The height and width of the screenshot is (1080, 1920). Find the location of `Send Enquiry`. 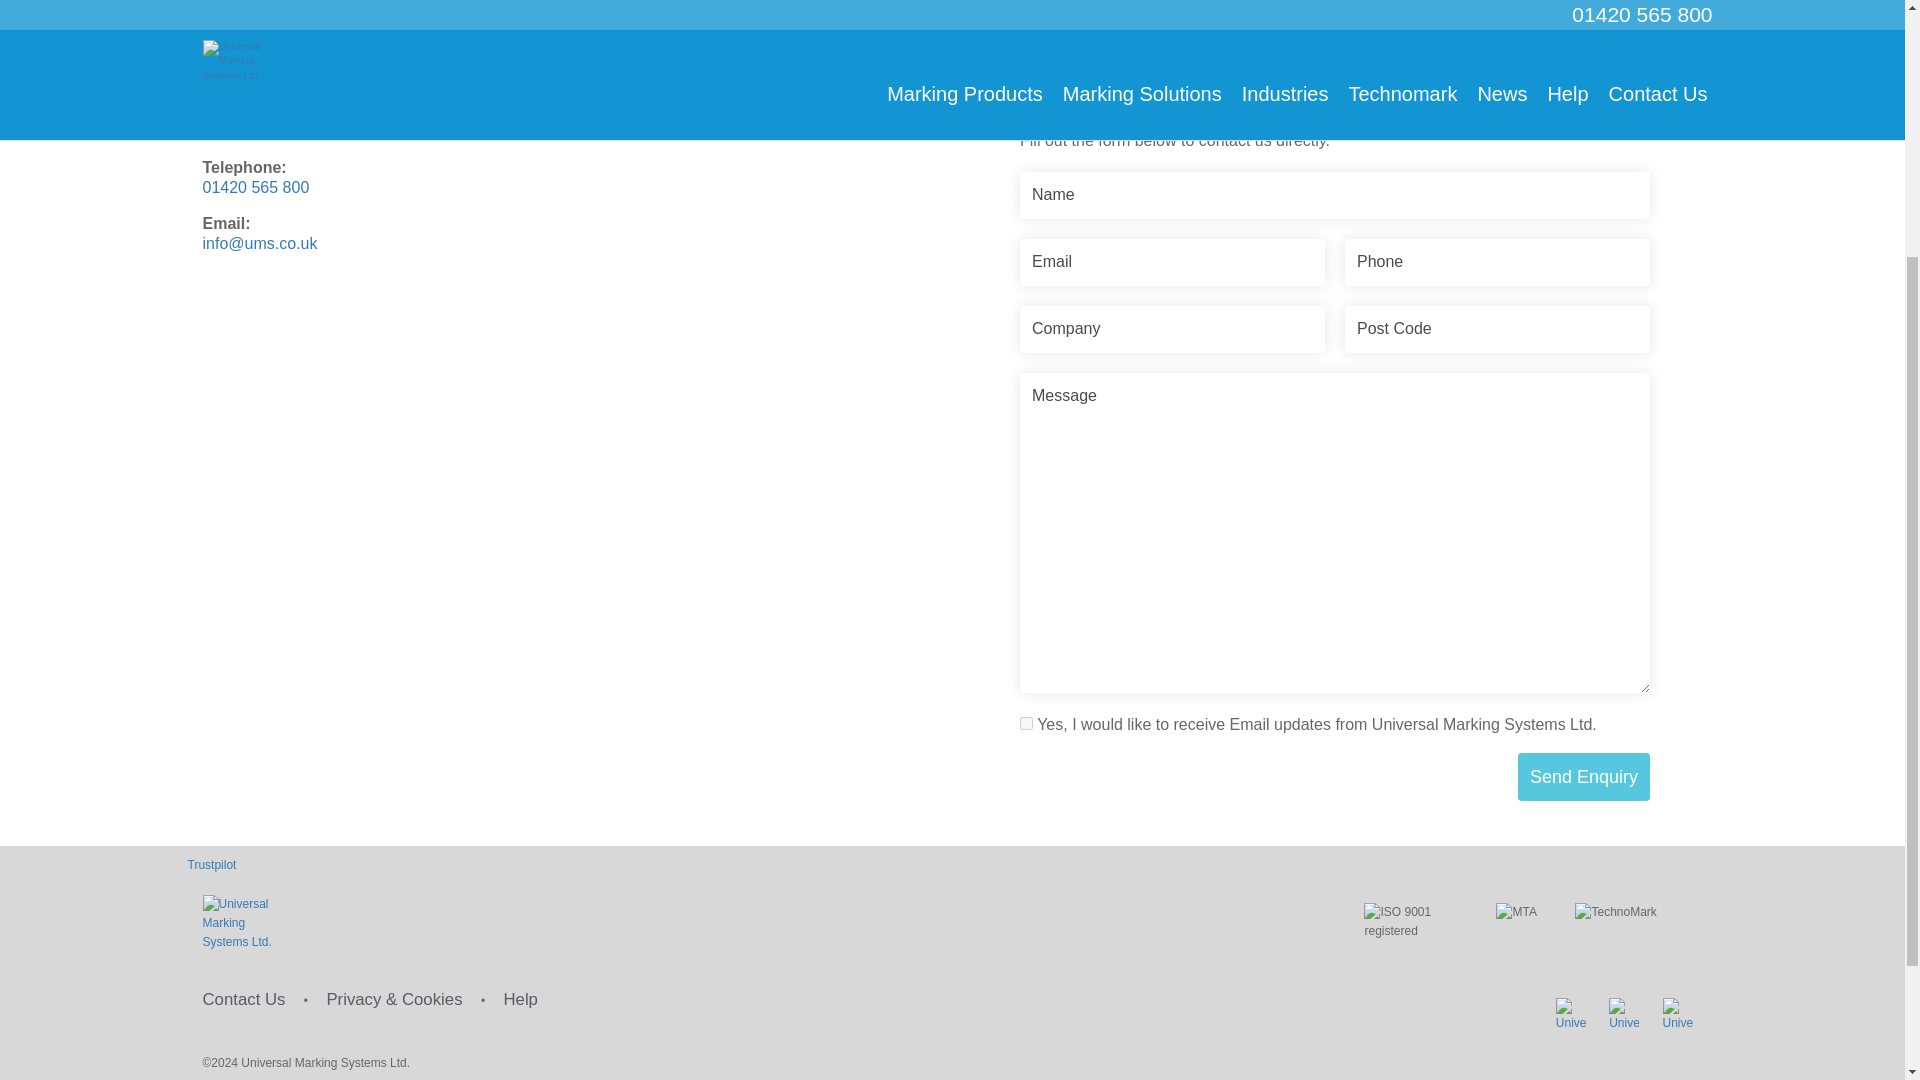

Send Enquiry is located at coordinates (1584, 776).